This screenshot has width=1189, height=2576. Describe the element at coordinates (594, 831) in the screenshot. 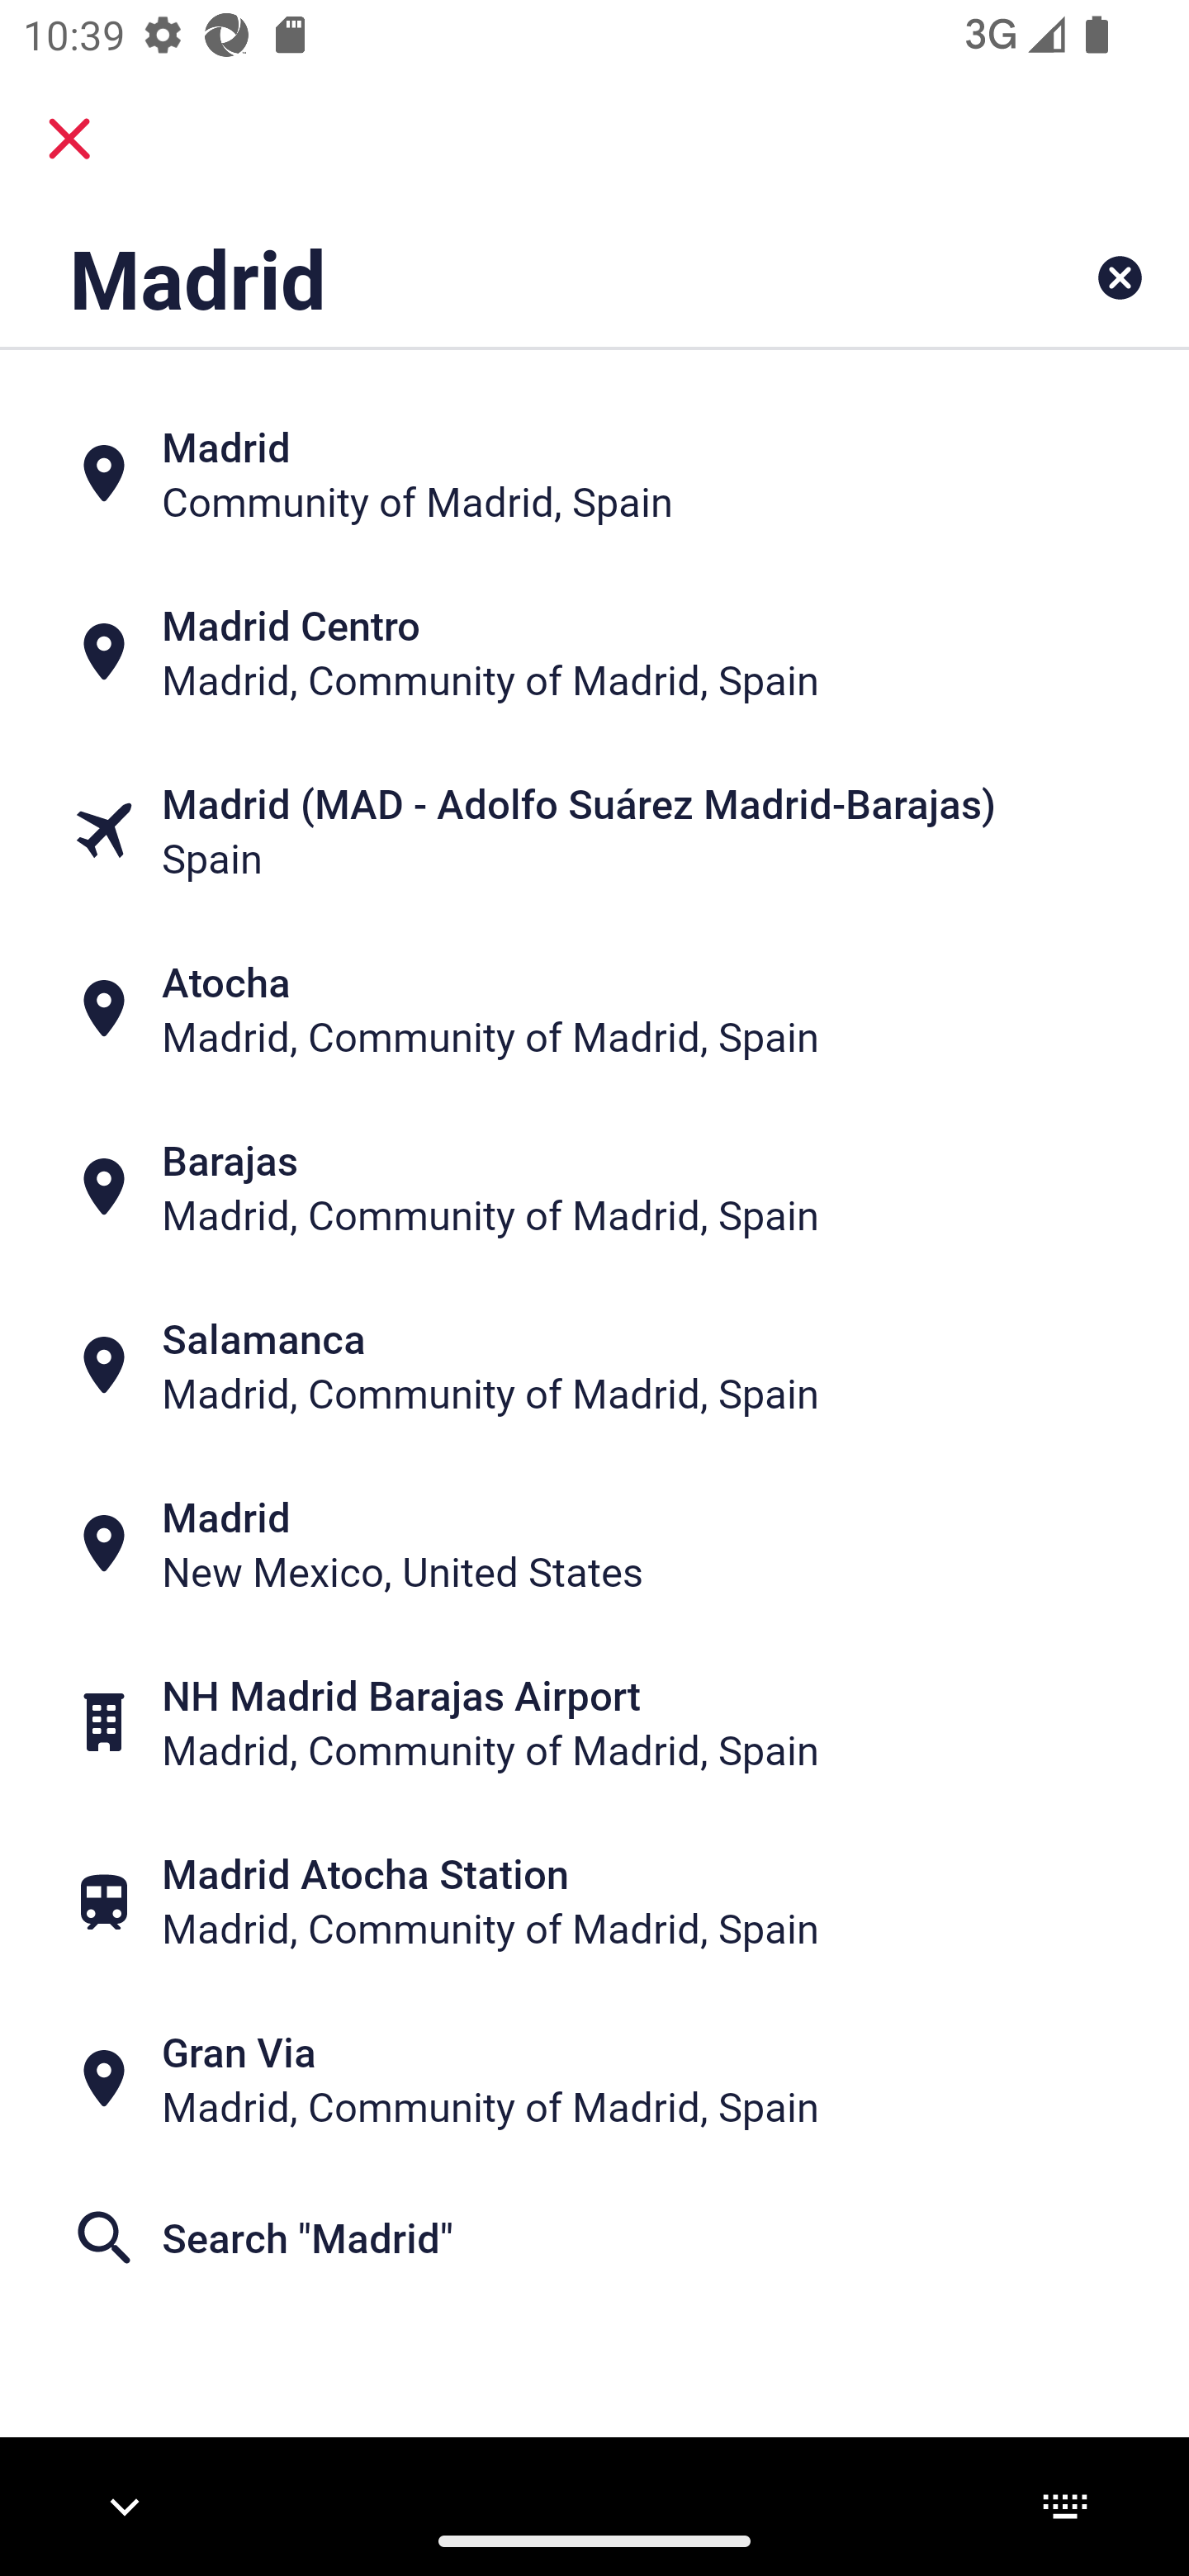

I see `Madrid (MAD - Adolfo Suárez Madrid-Barajas) Spain` at that location.